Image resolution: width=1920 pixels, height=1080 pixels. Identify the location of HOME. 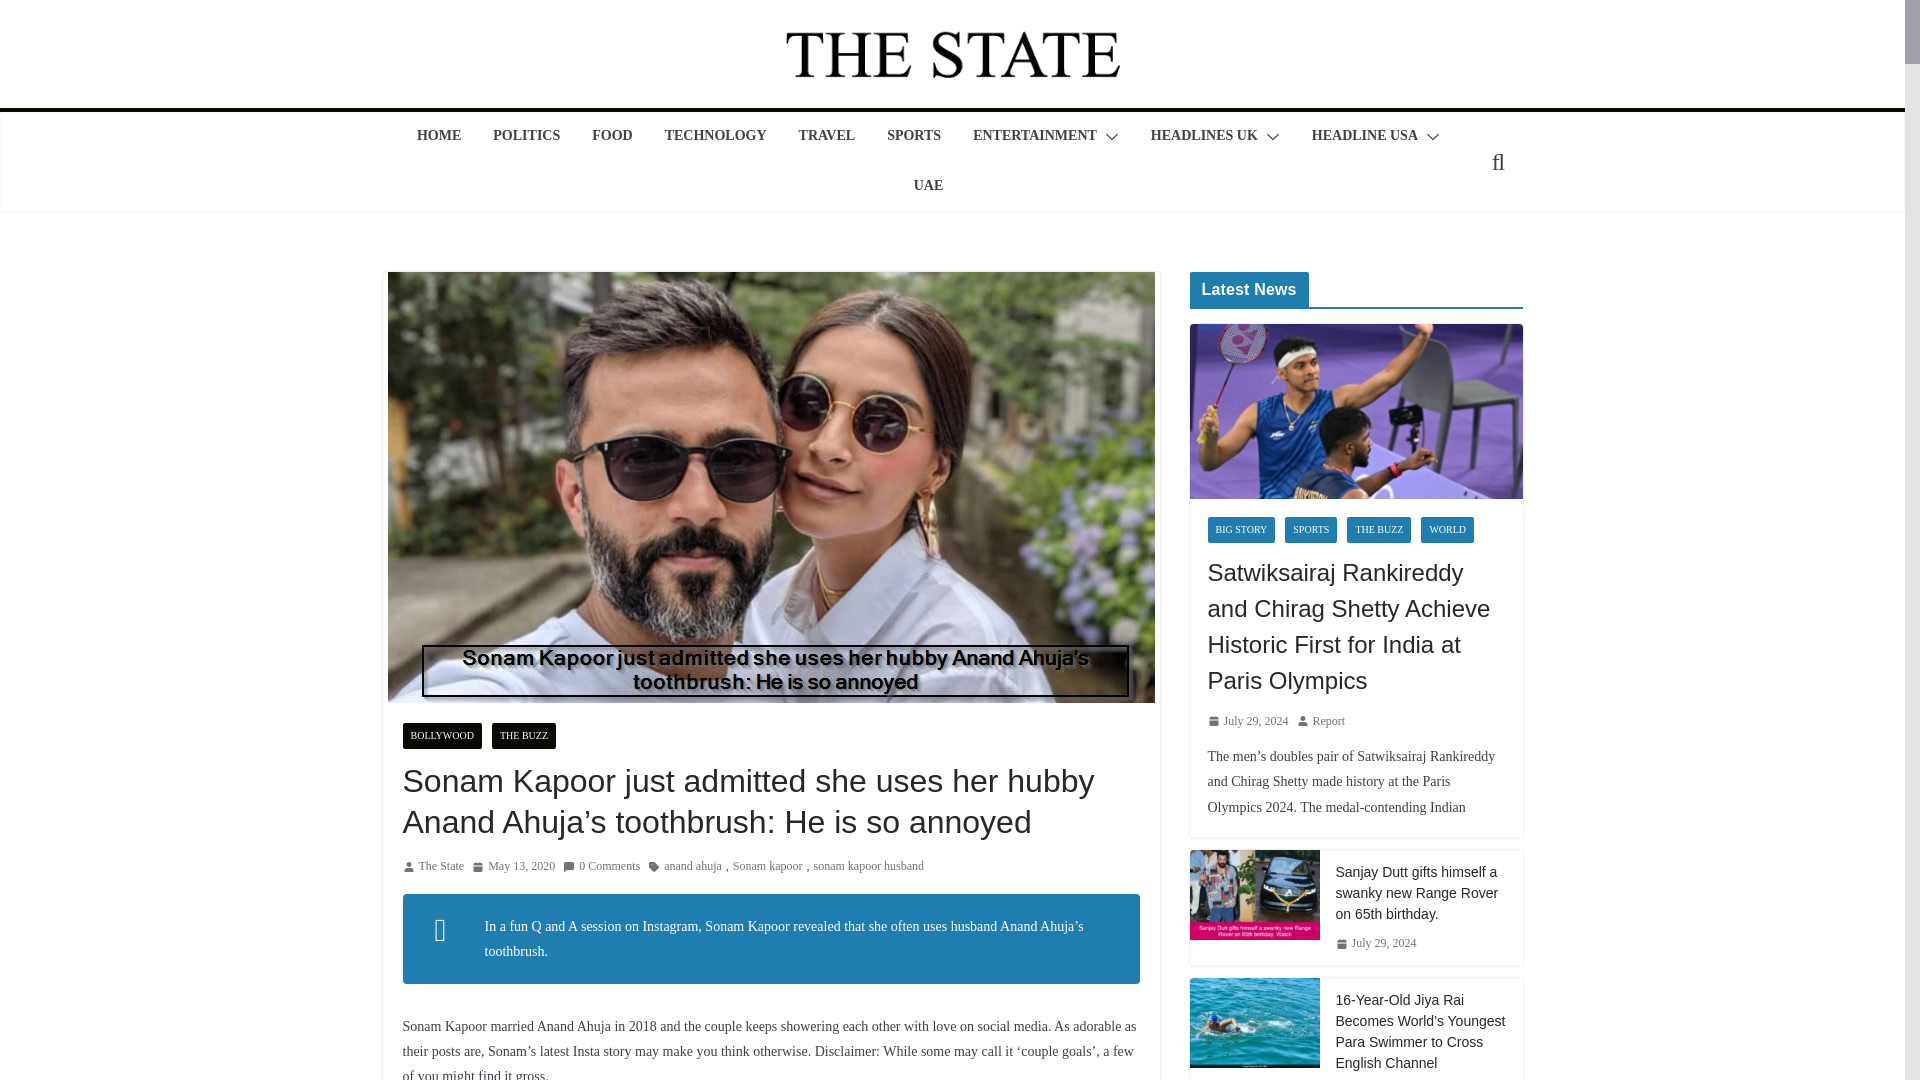
(438, 137).